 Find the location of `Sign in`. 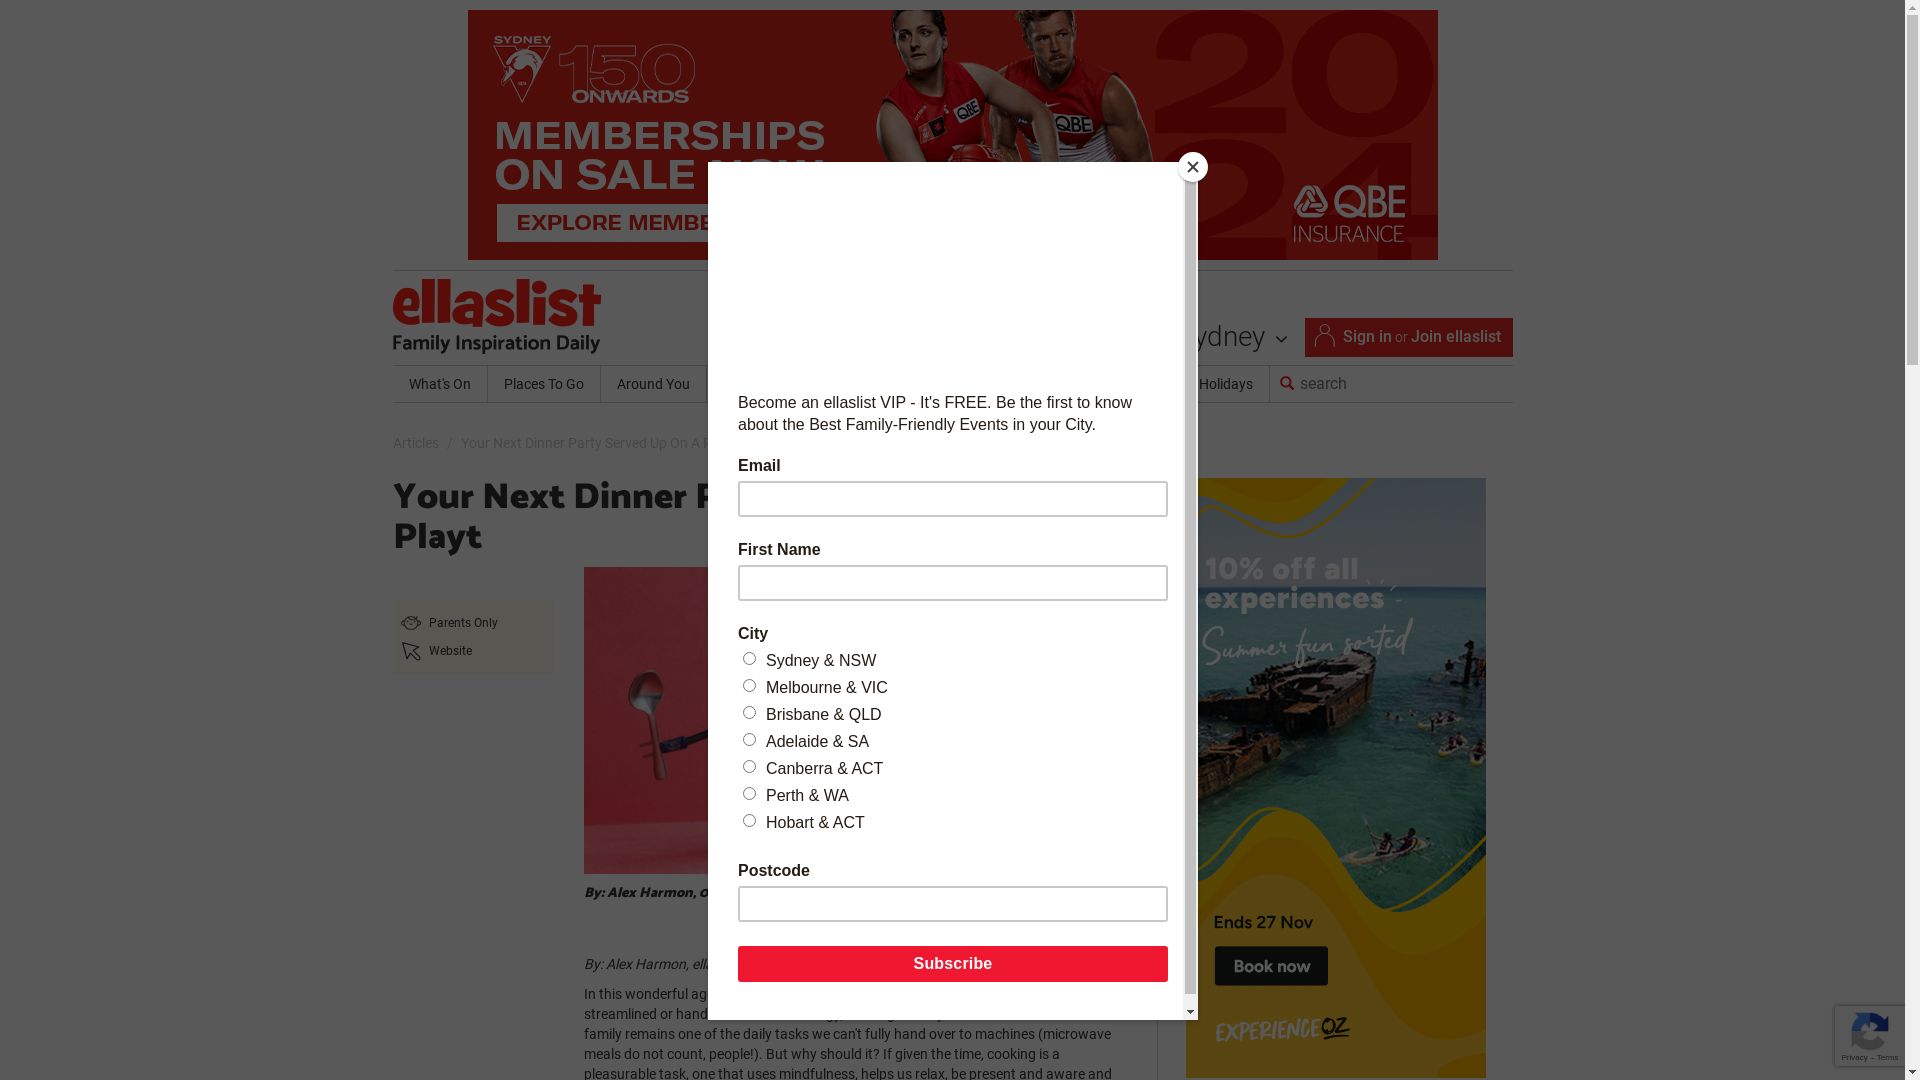

Sign in is located at coordinates (1366, 336).